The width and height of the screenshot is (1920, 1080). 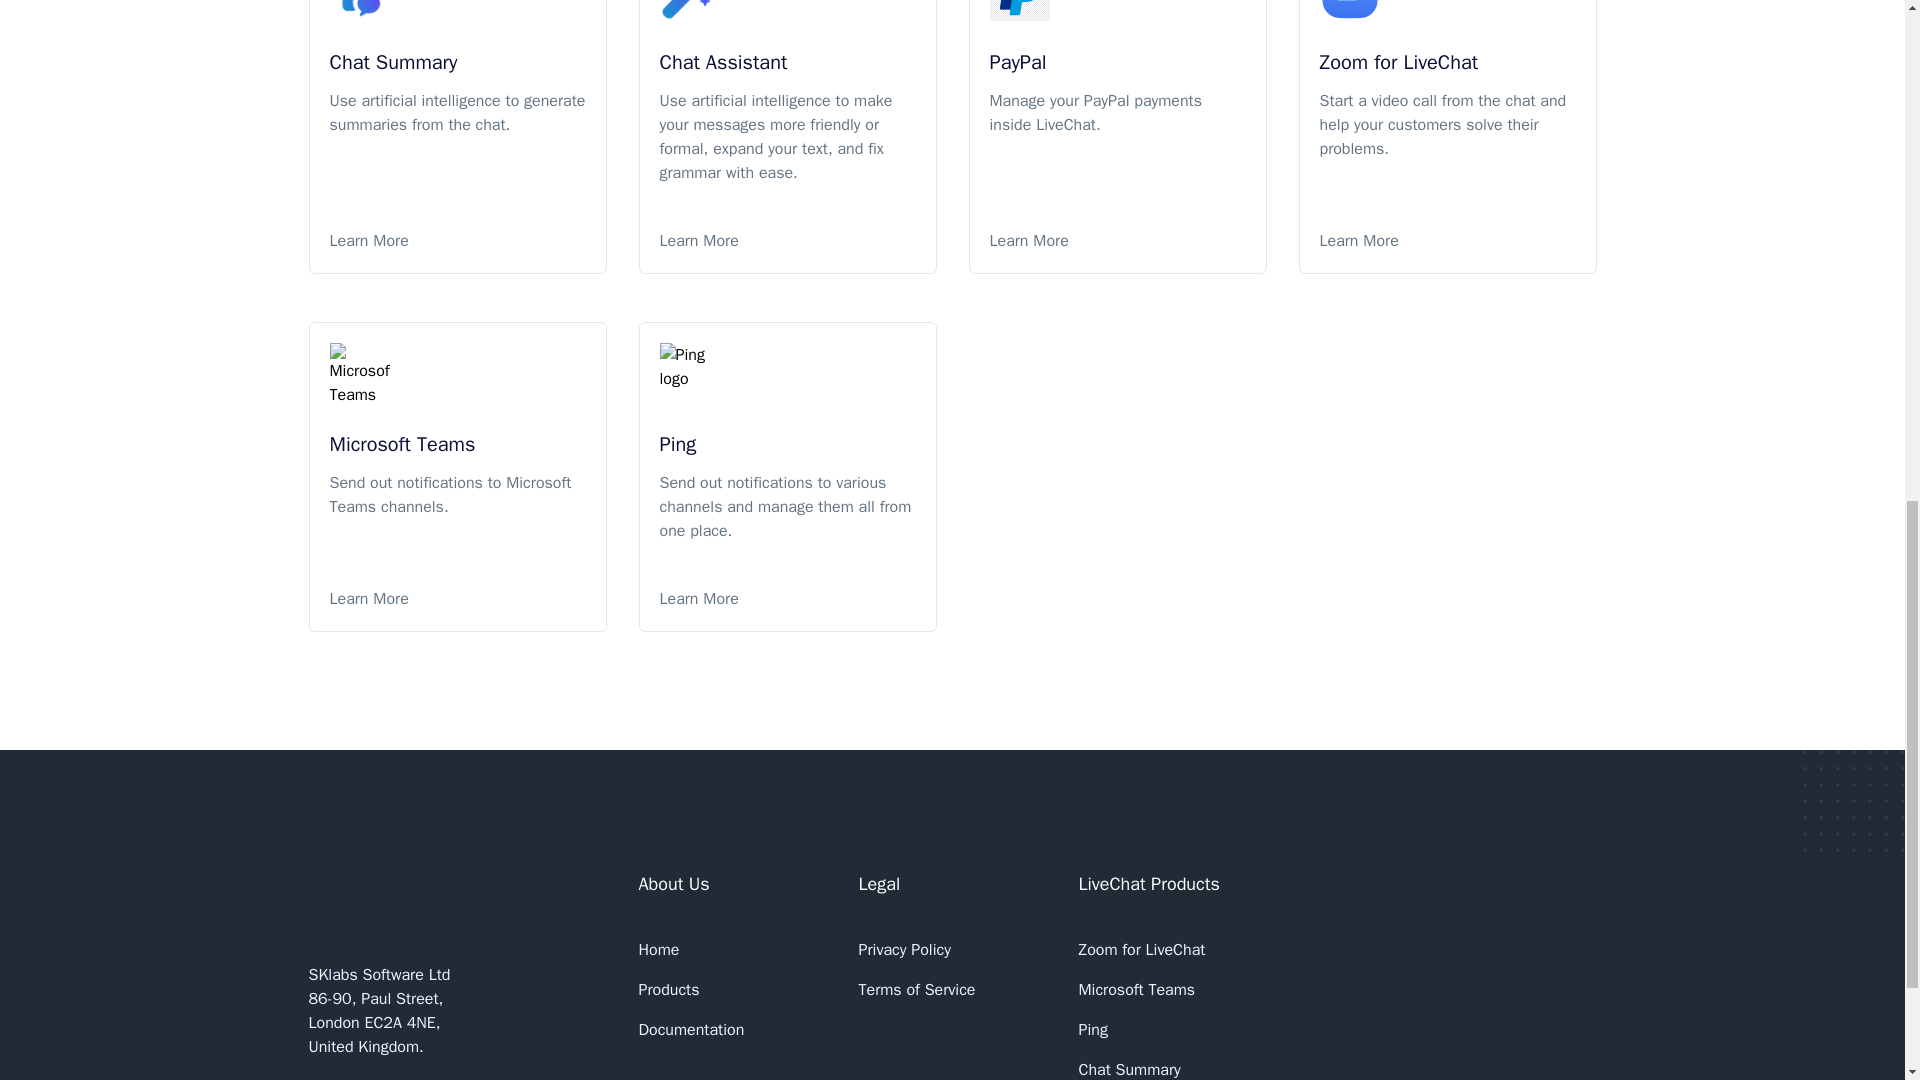 I want to click on Learn More, so click(x=1448, y=240).